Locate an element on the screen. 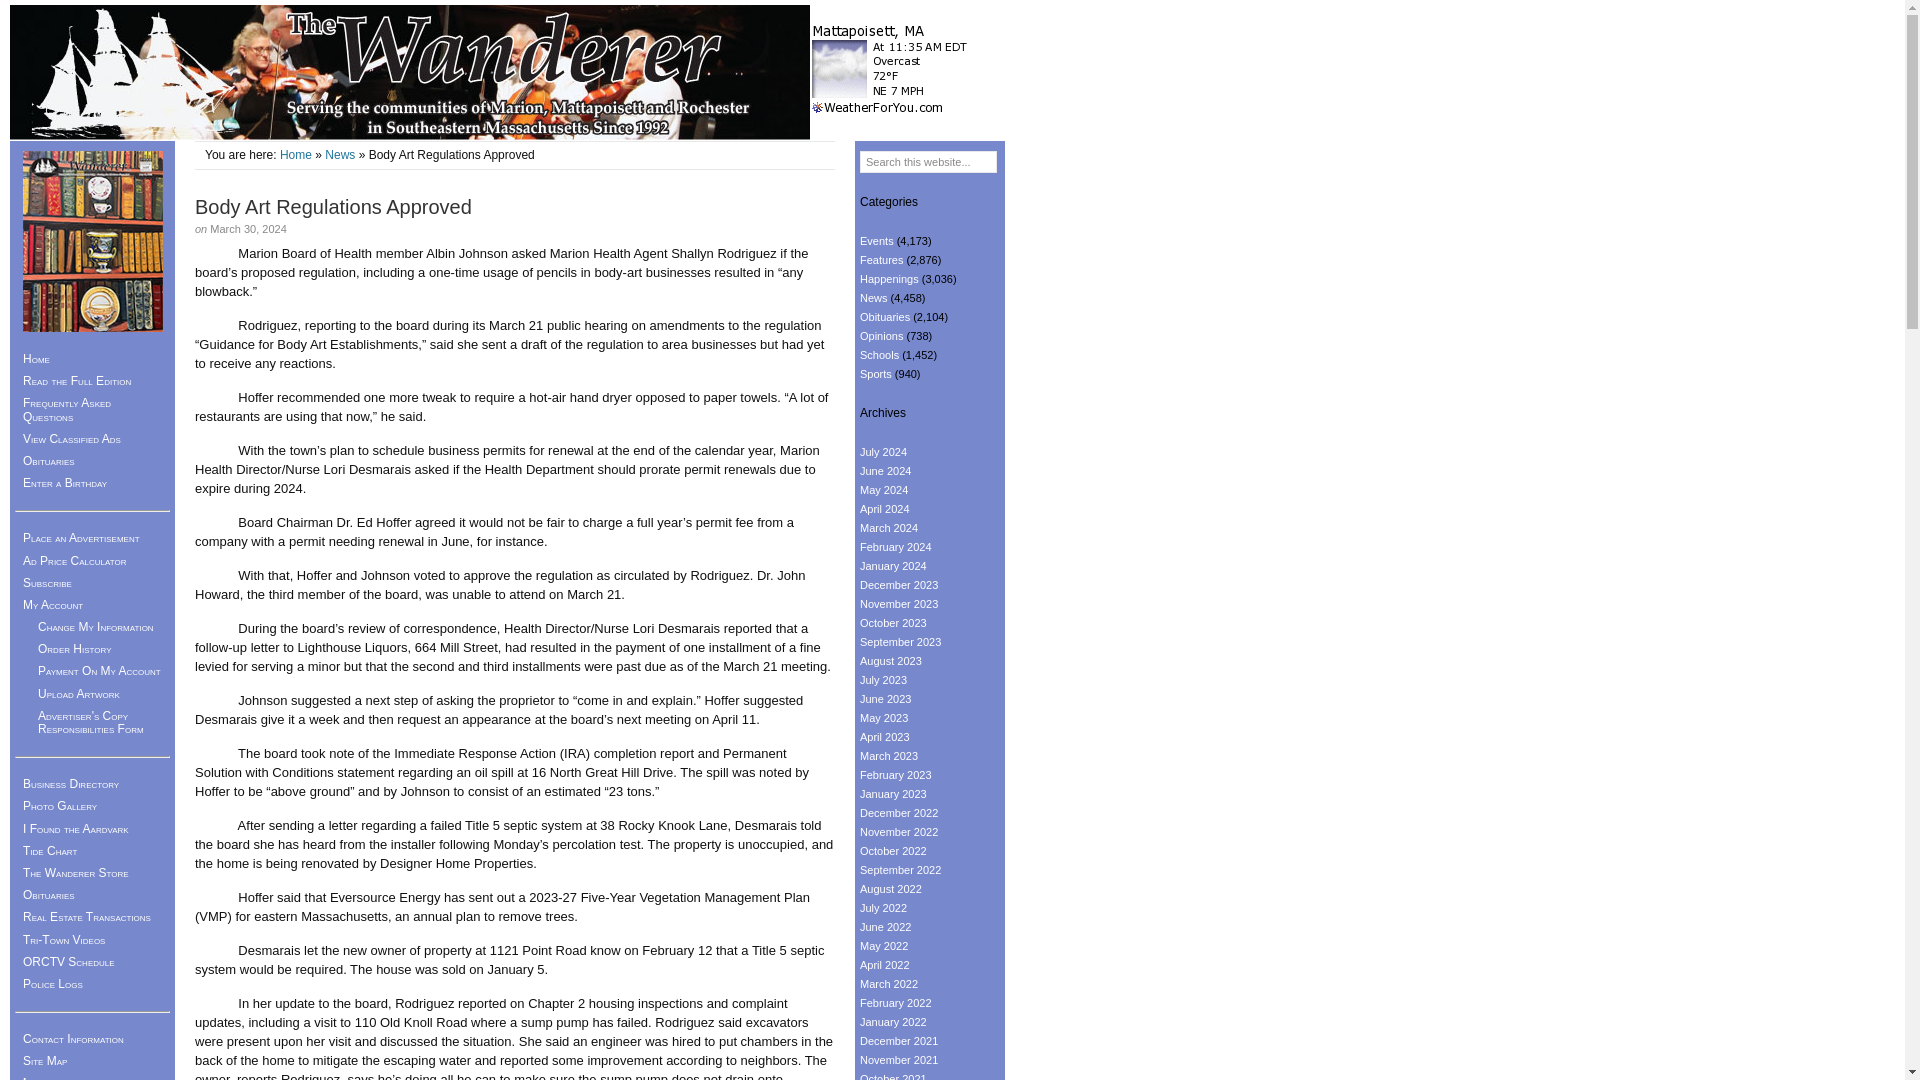  Login is located at coordinates (92, 1076).